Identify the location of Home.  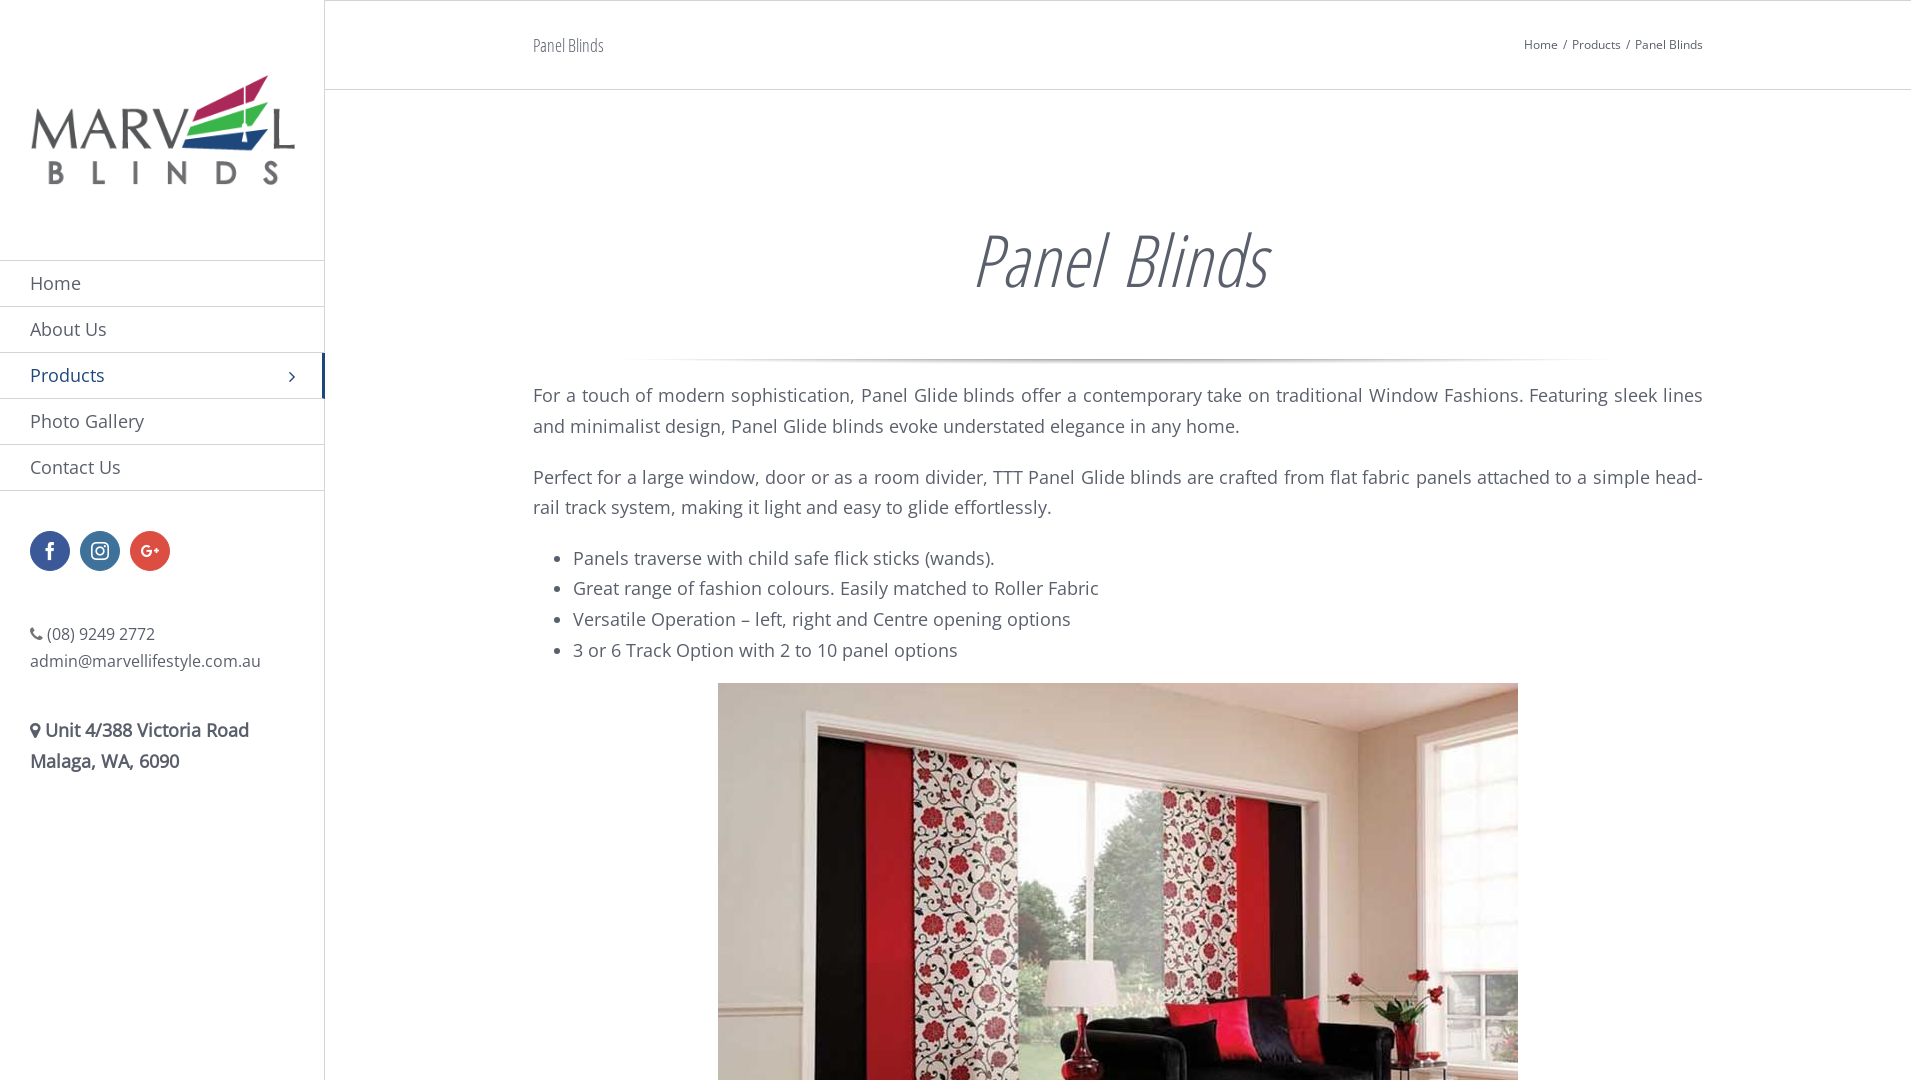
(162, 284).